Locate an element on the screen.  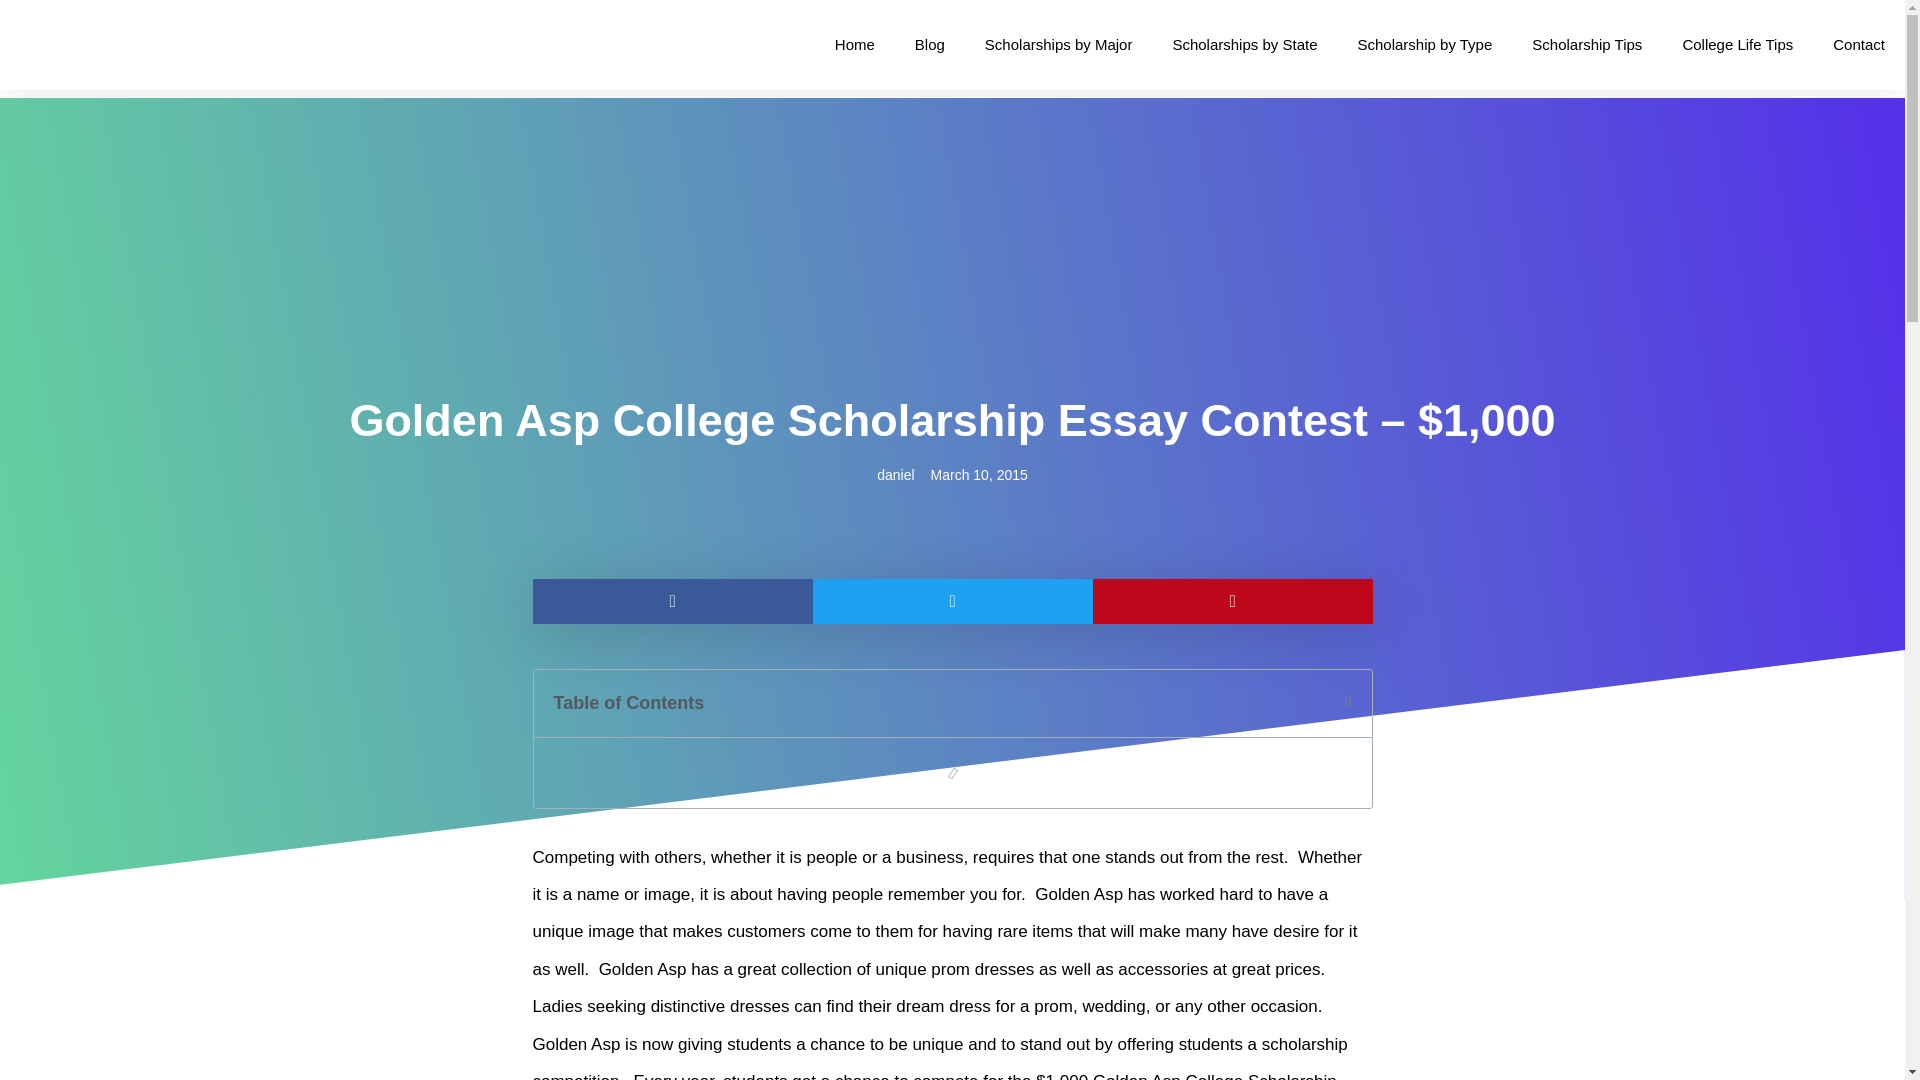
getusscholarships-logo is located at coordinates (112, 44).